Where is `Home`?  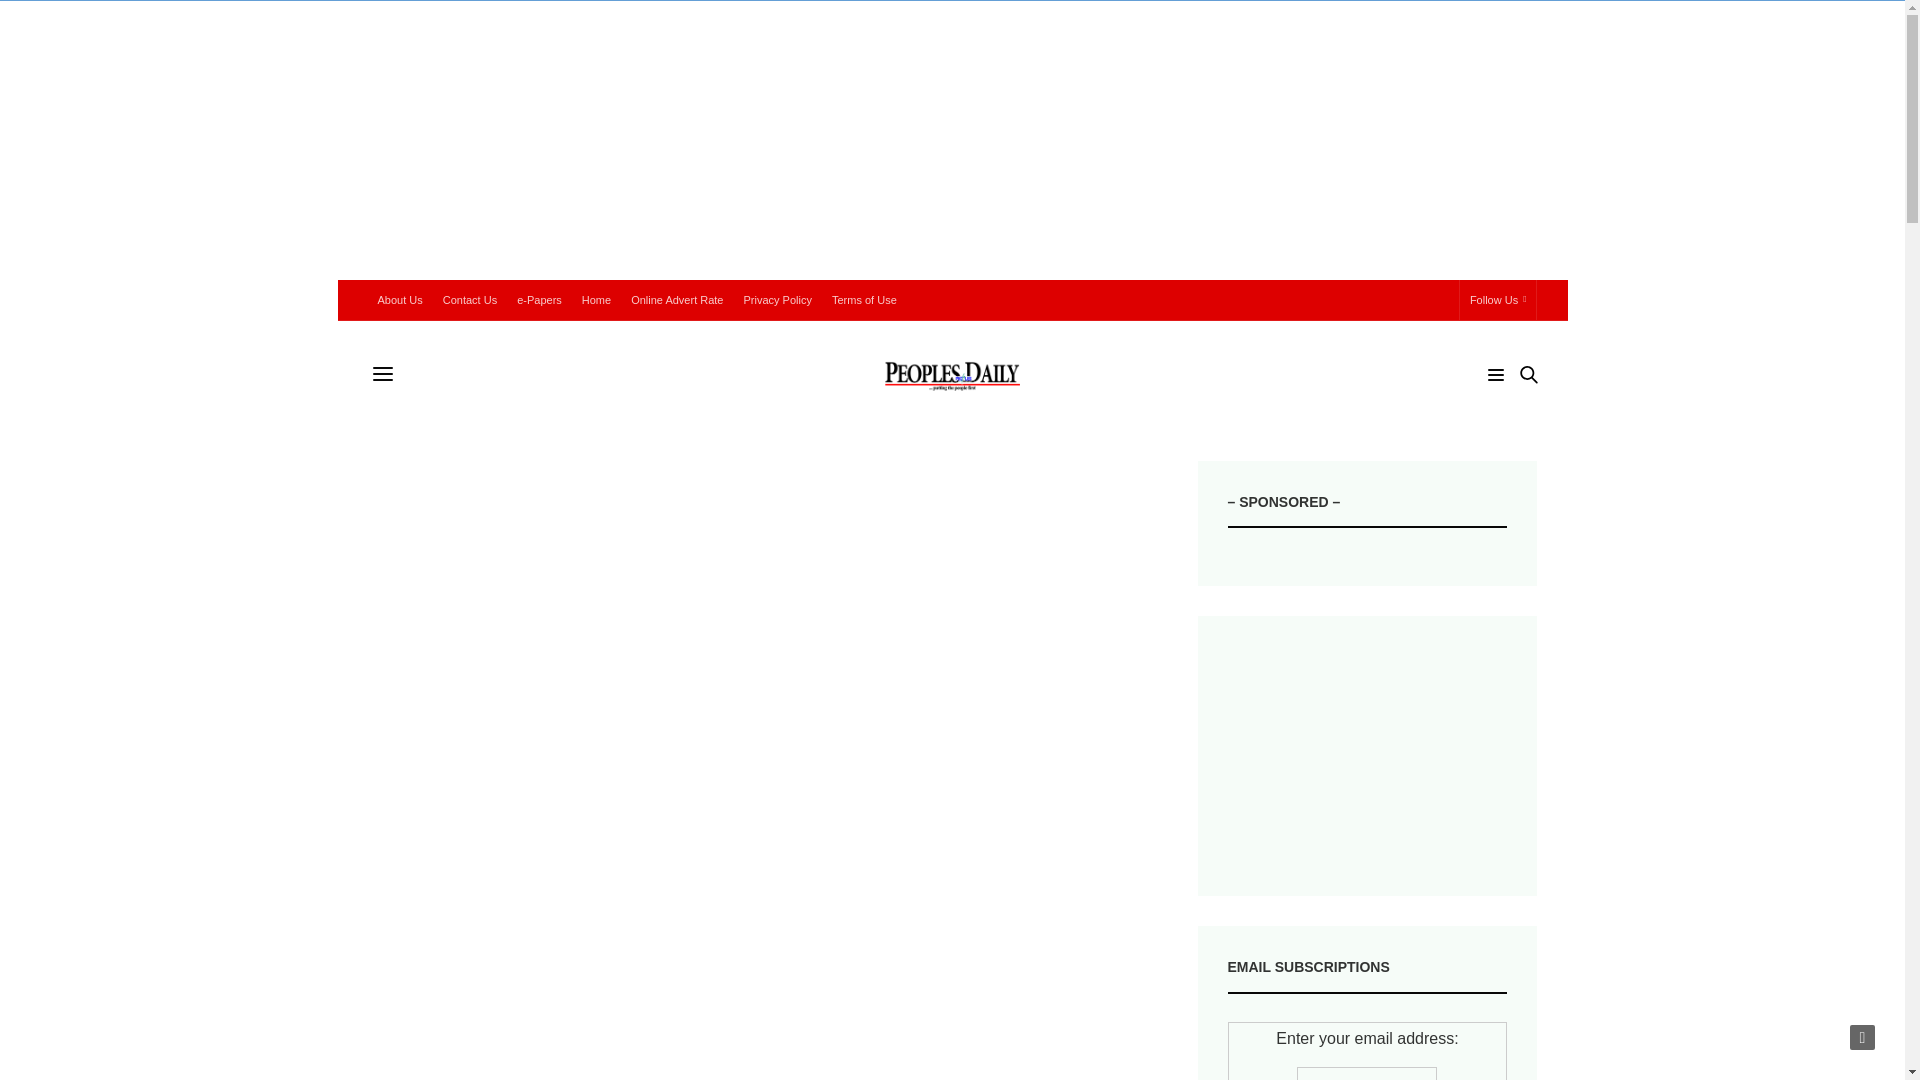
Home is located at coordinates (596, 299).